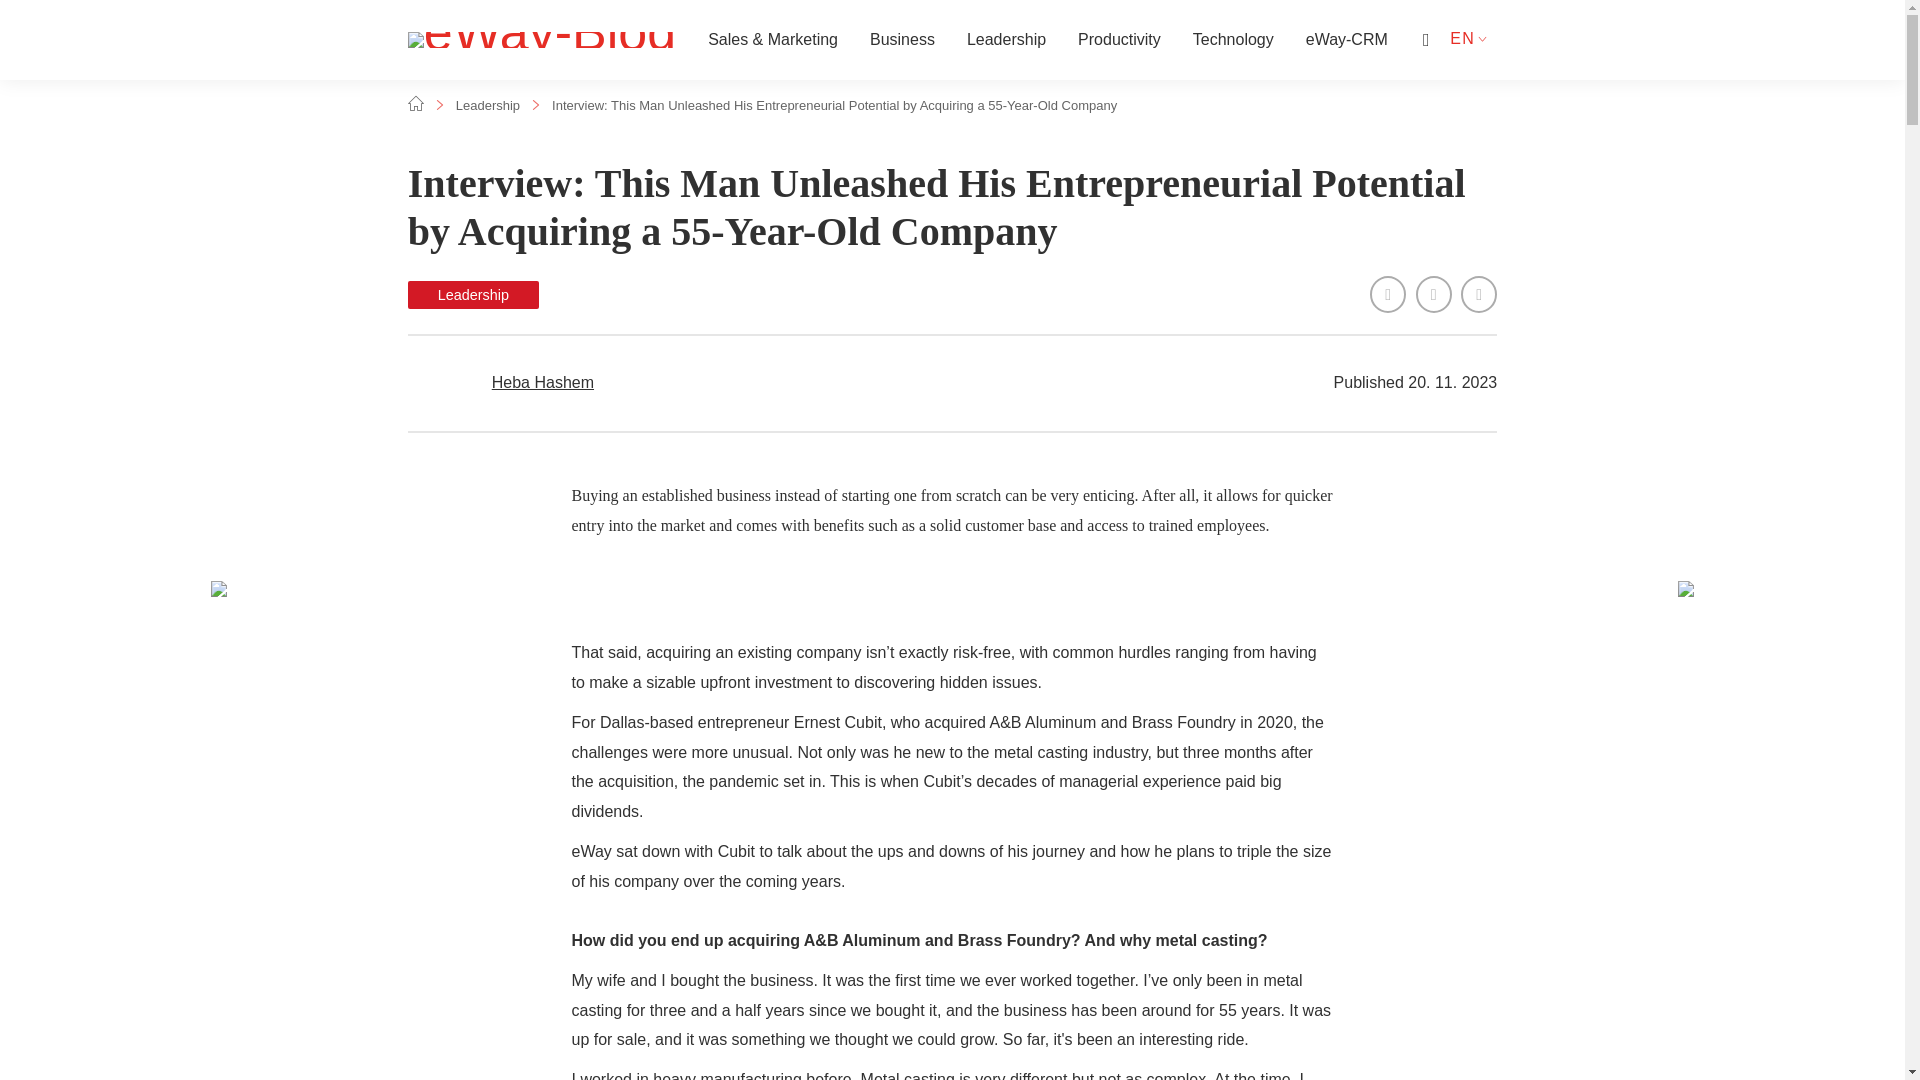 The height and width of the screenshot is (1080, 1920). I want to click on EN, so click(1464, 38).